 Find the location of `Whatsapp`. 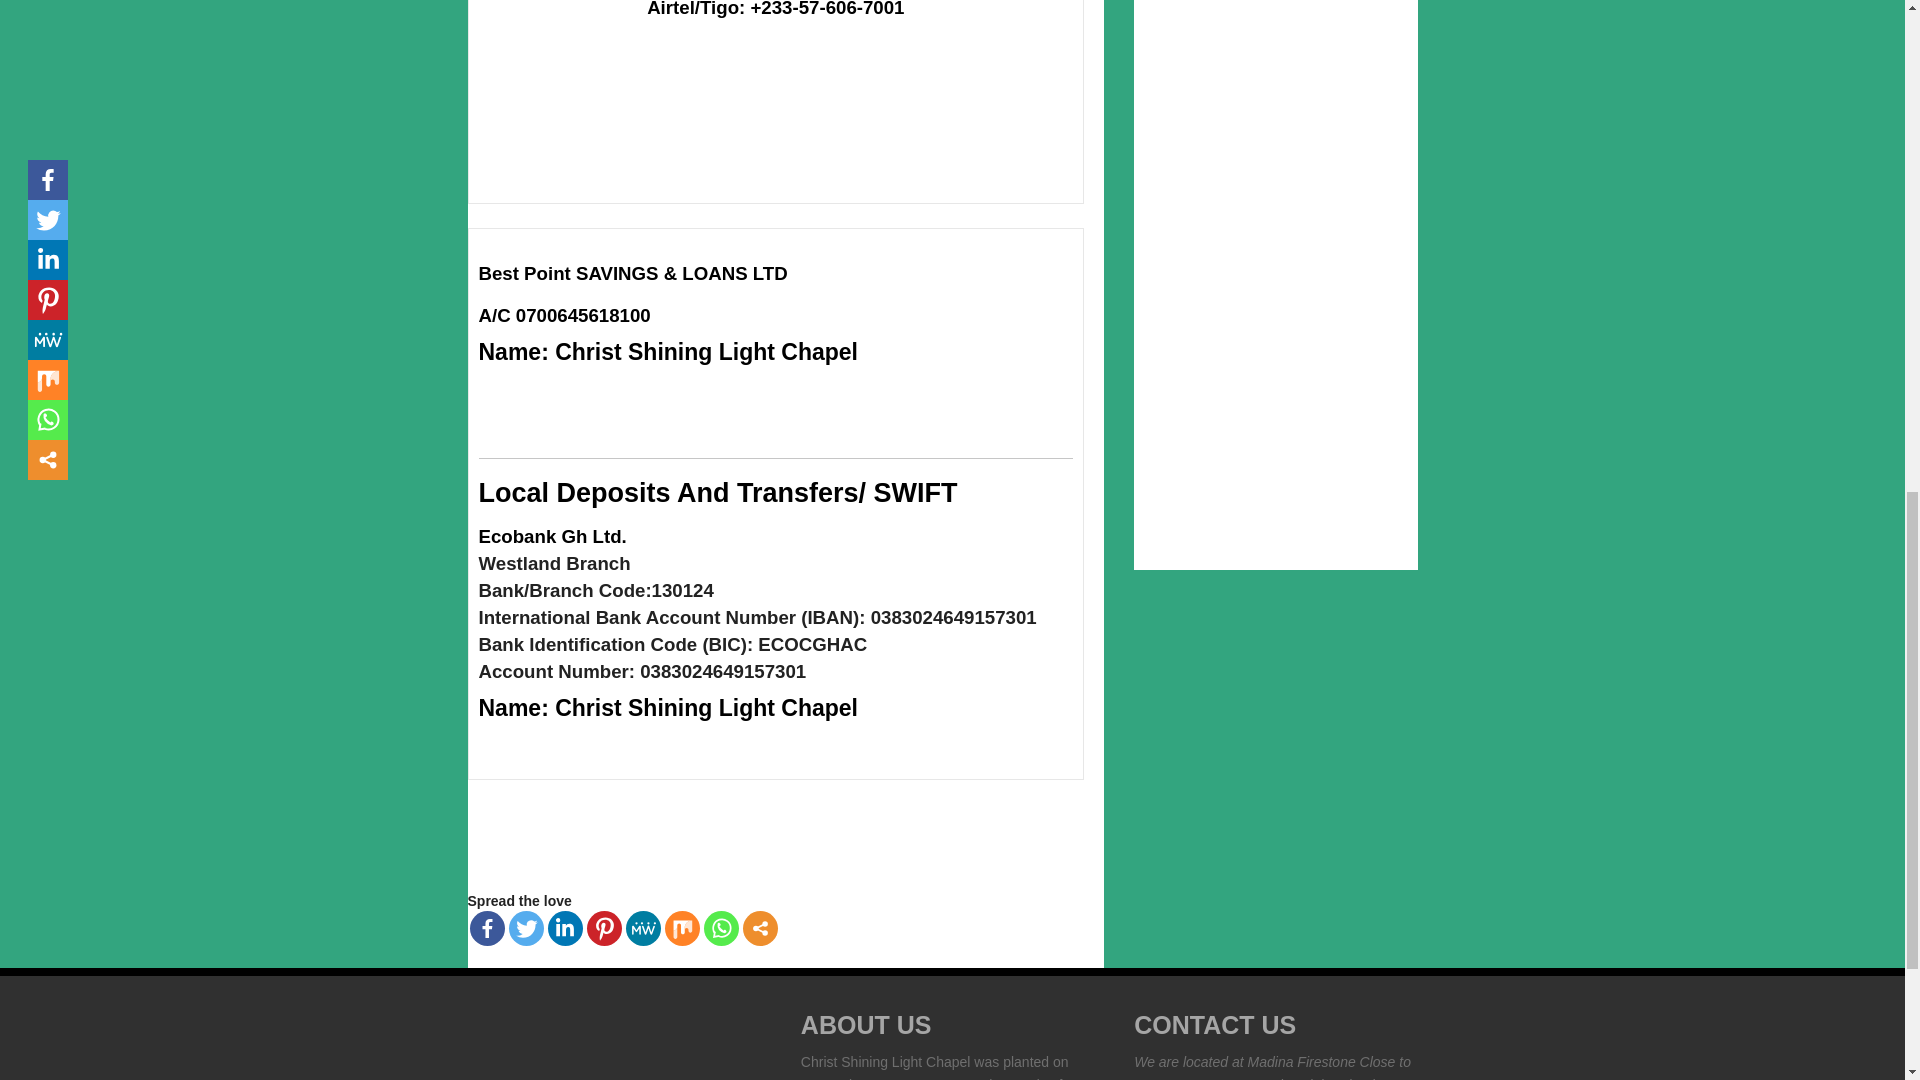

Whatsapp is located at coordinates (722, 928).